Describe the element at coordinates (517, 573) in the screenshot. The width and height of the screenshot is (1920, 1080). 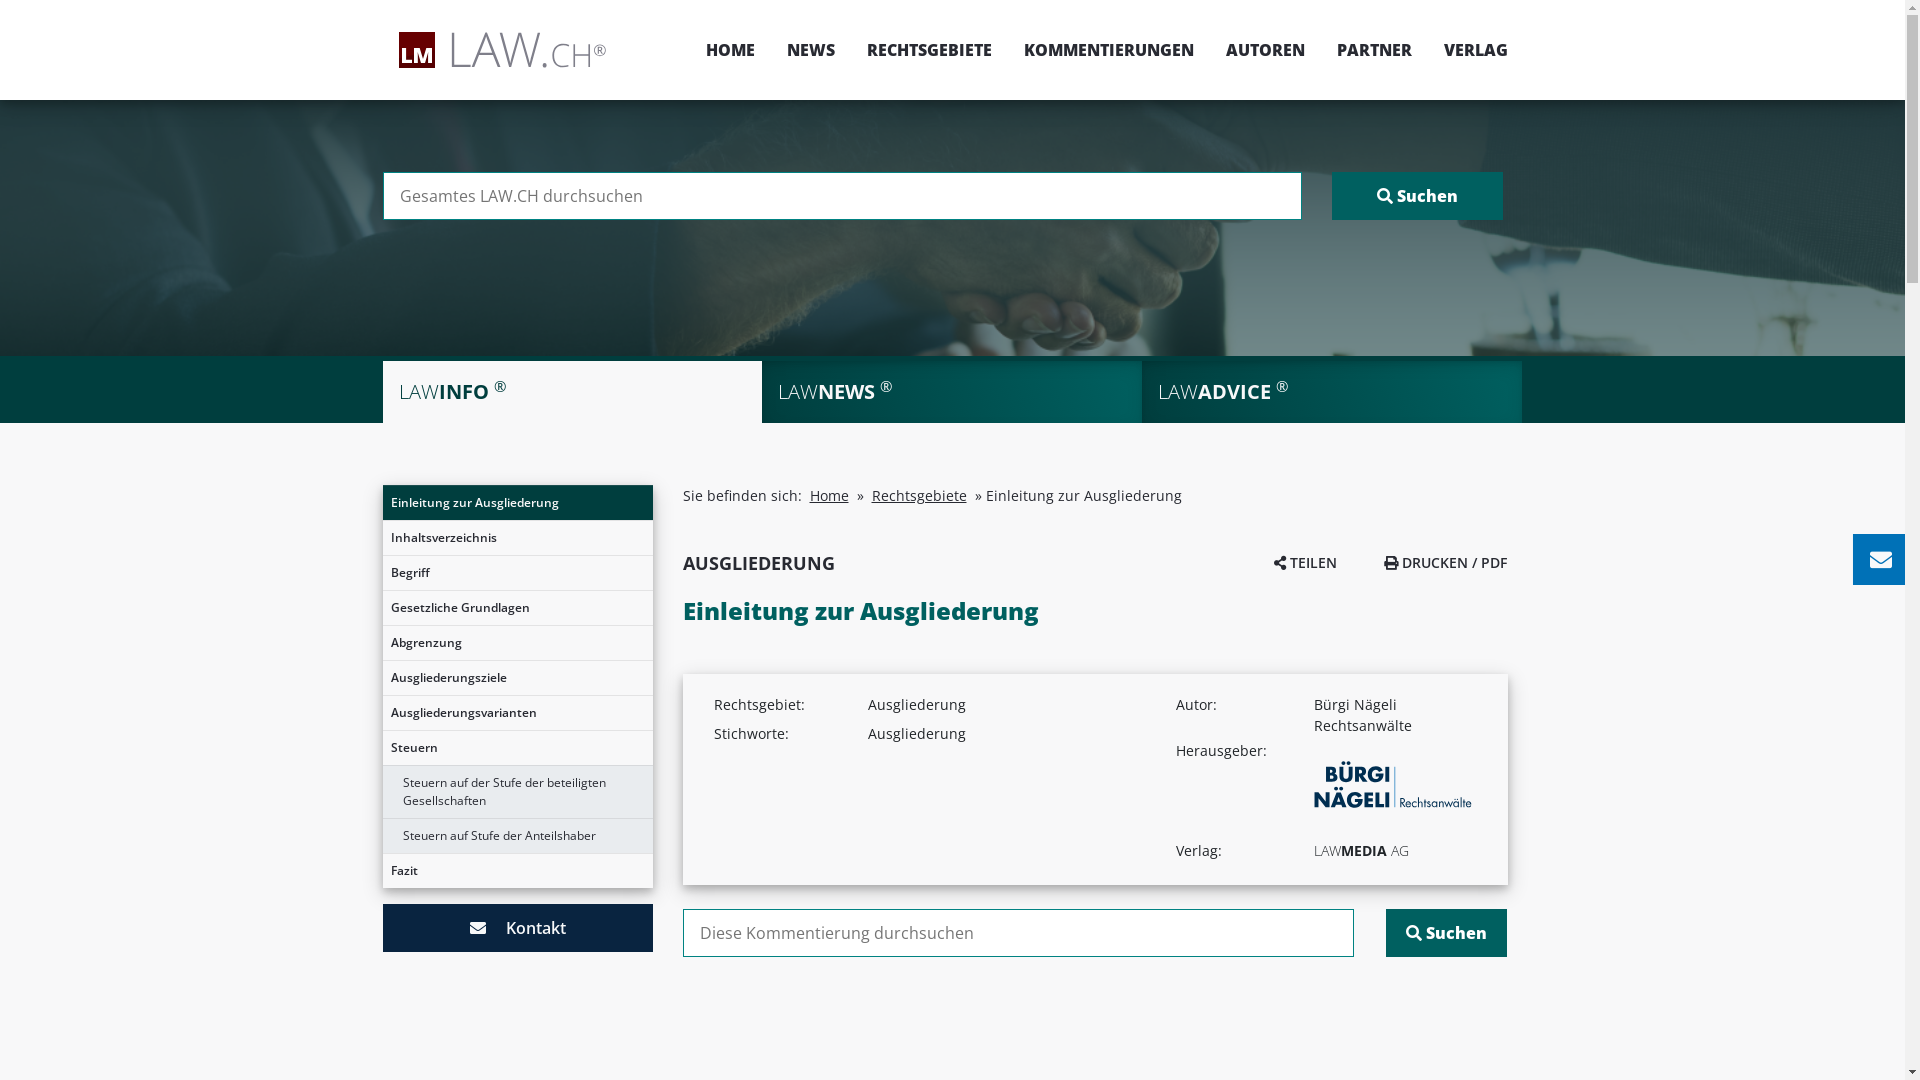
I see `Begriff` at that location.